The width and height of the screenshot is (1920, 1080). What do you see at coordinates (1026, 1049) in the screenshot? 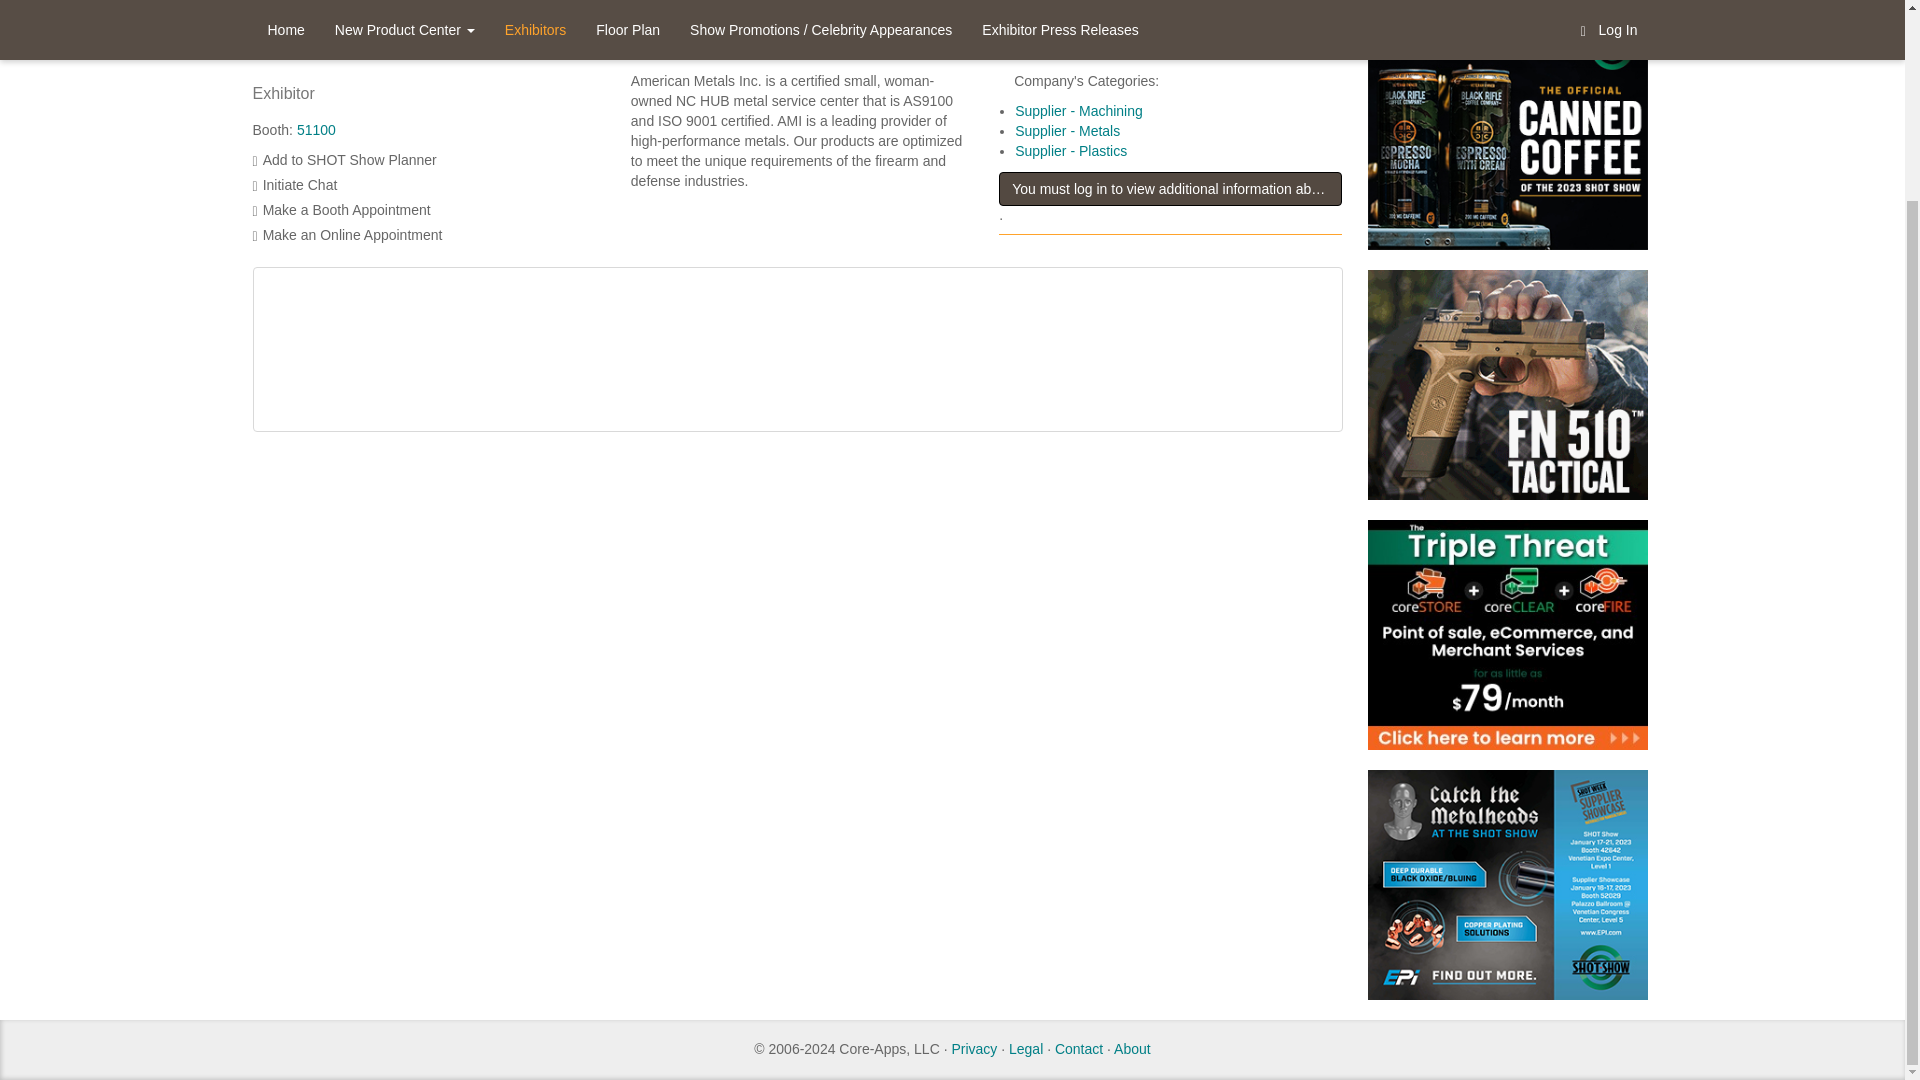
I see `Legal` at bounding box center [1026, 1049].